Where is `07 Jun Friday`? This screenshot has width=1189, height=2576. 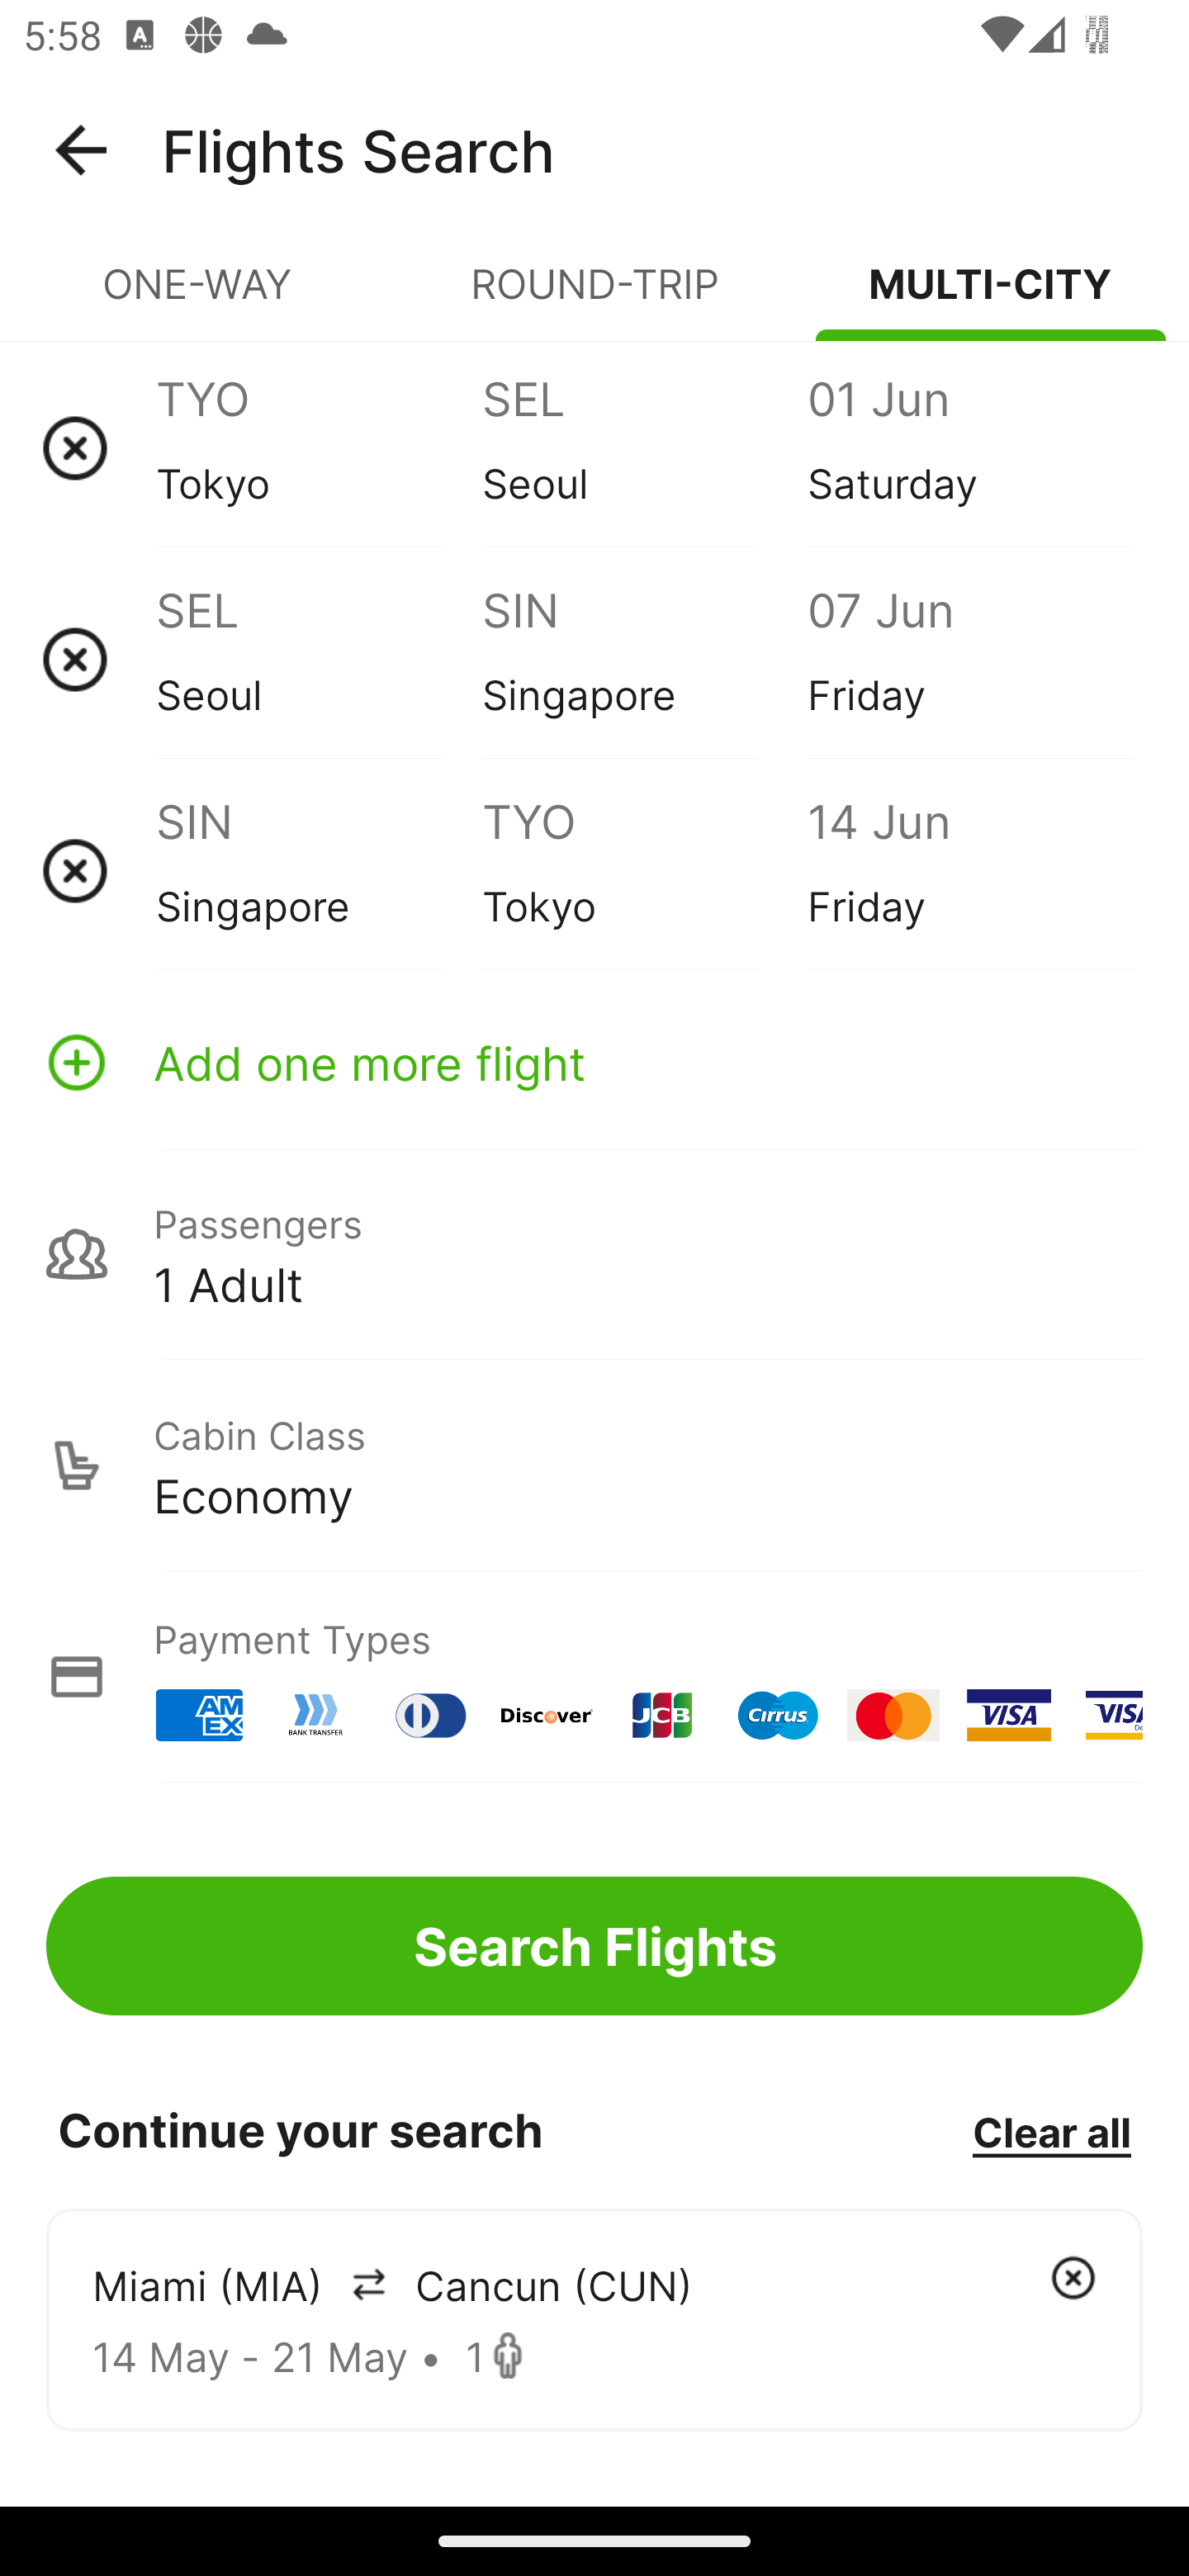 07 Jun Friday is located at coordinates (969, 659).